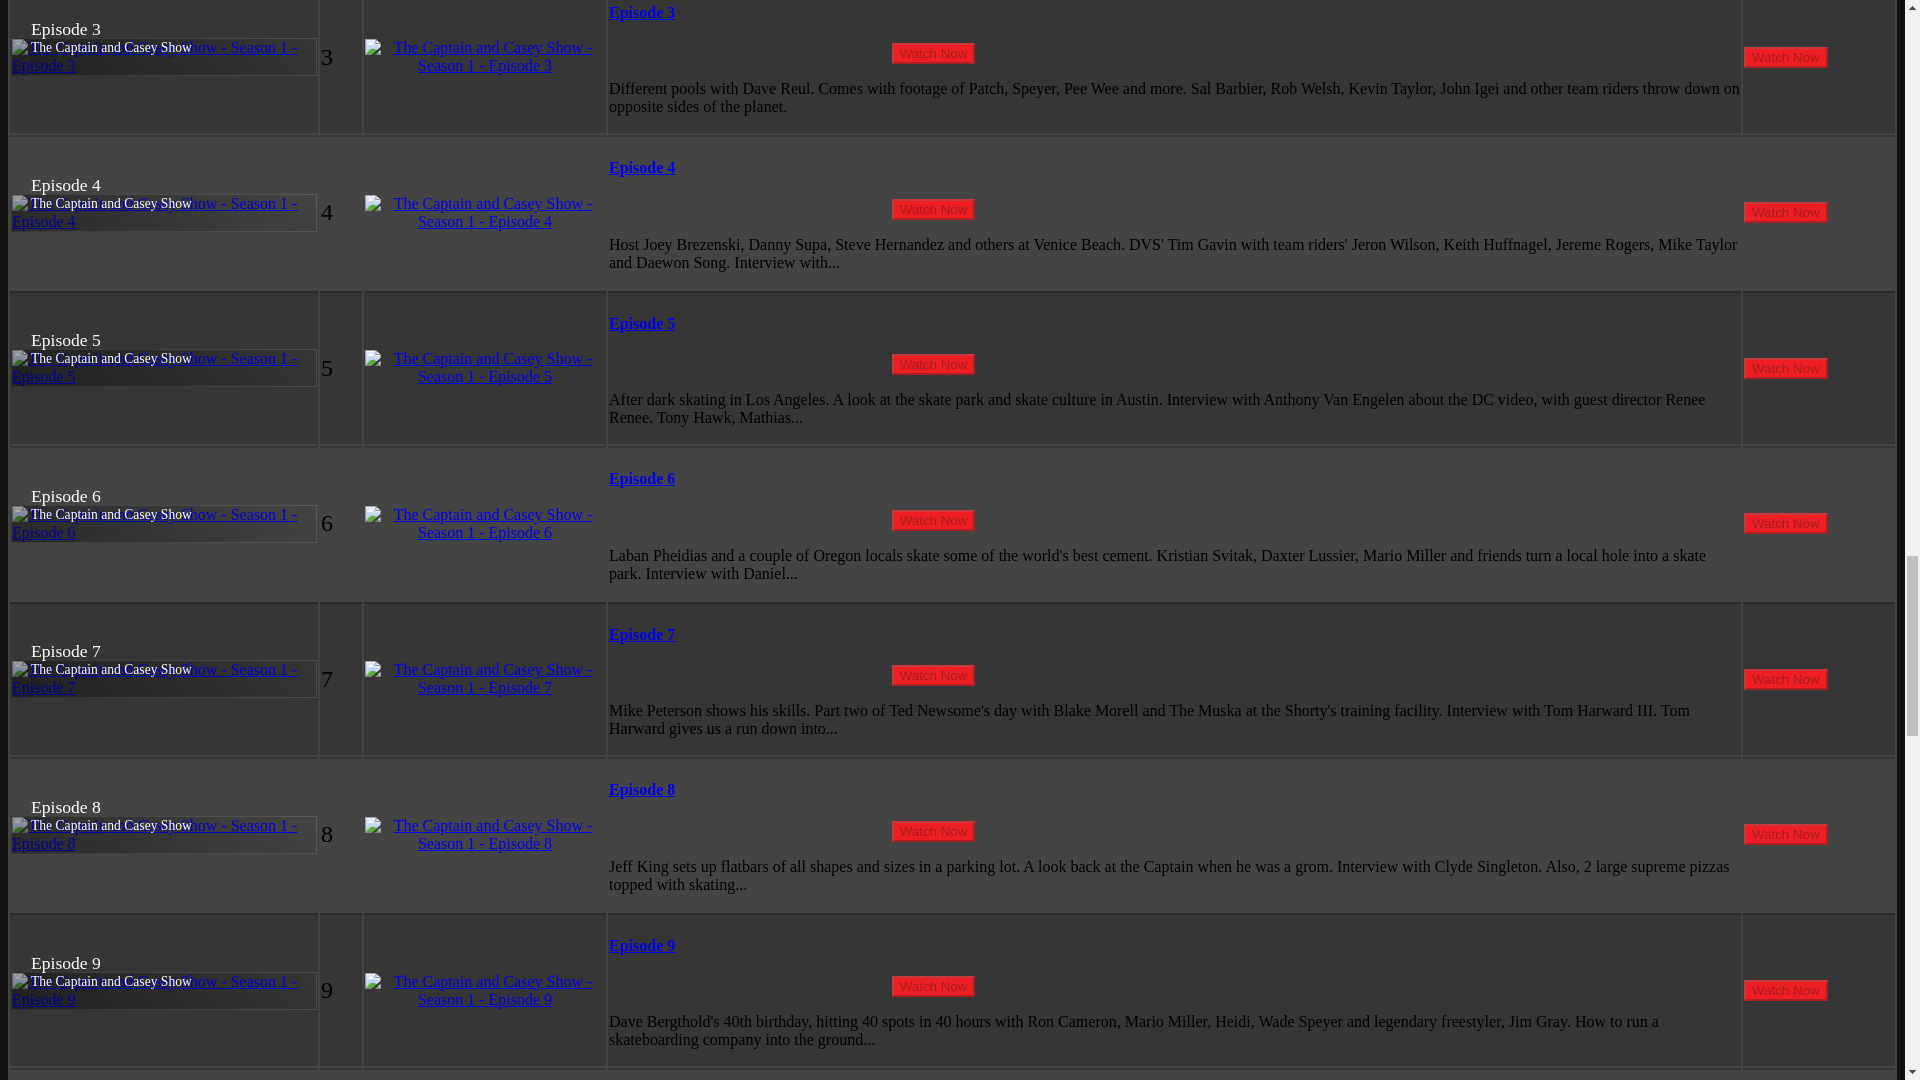 This screenshot has width=1920, height=1080. What do you see at coordinates (642, 167) in the screenshot?
I see `Episode 4` at bounding box center [642, 167].